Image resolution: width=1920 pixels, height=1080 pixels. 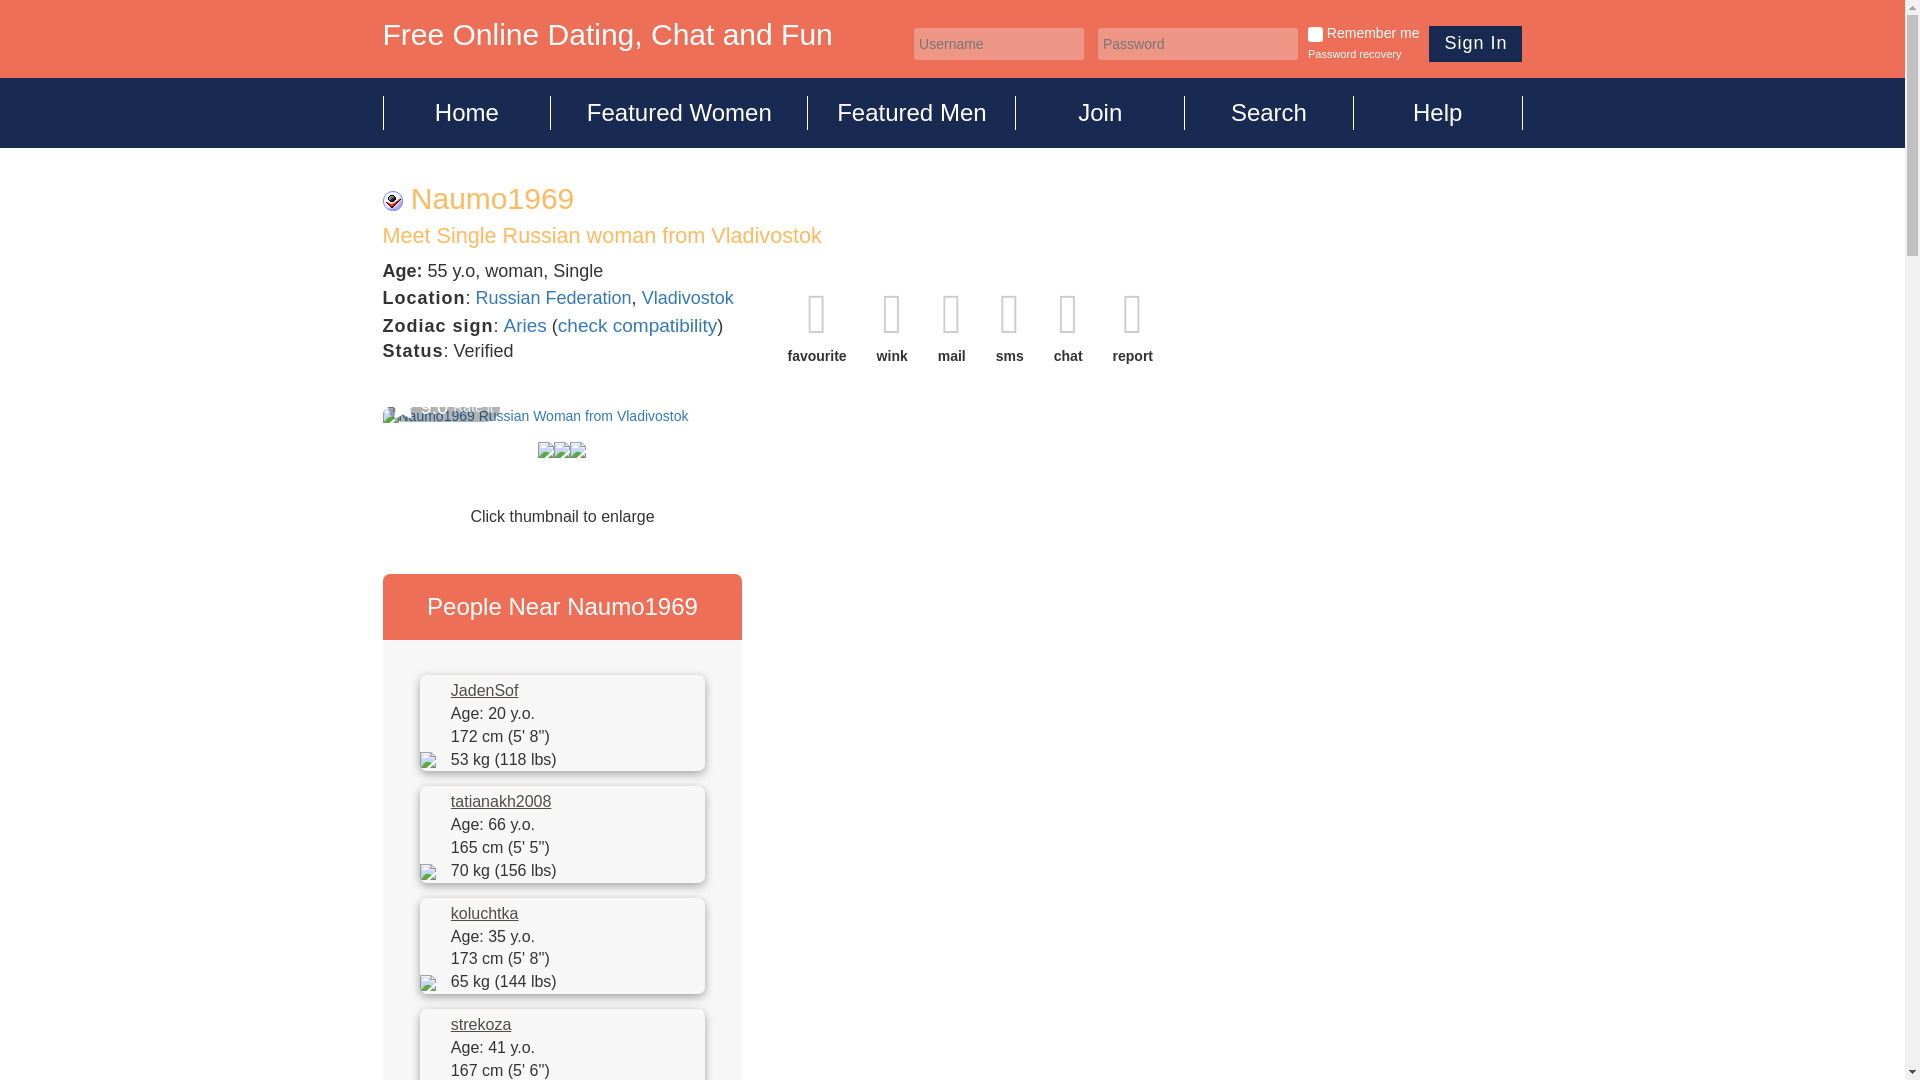 What do you see at coordinates (637, 325) in the screenshot?
I see `check compatibility` at bounding box center [637, 325].